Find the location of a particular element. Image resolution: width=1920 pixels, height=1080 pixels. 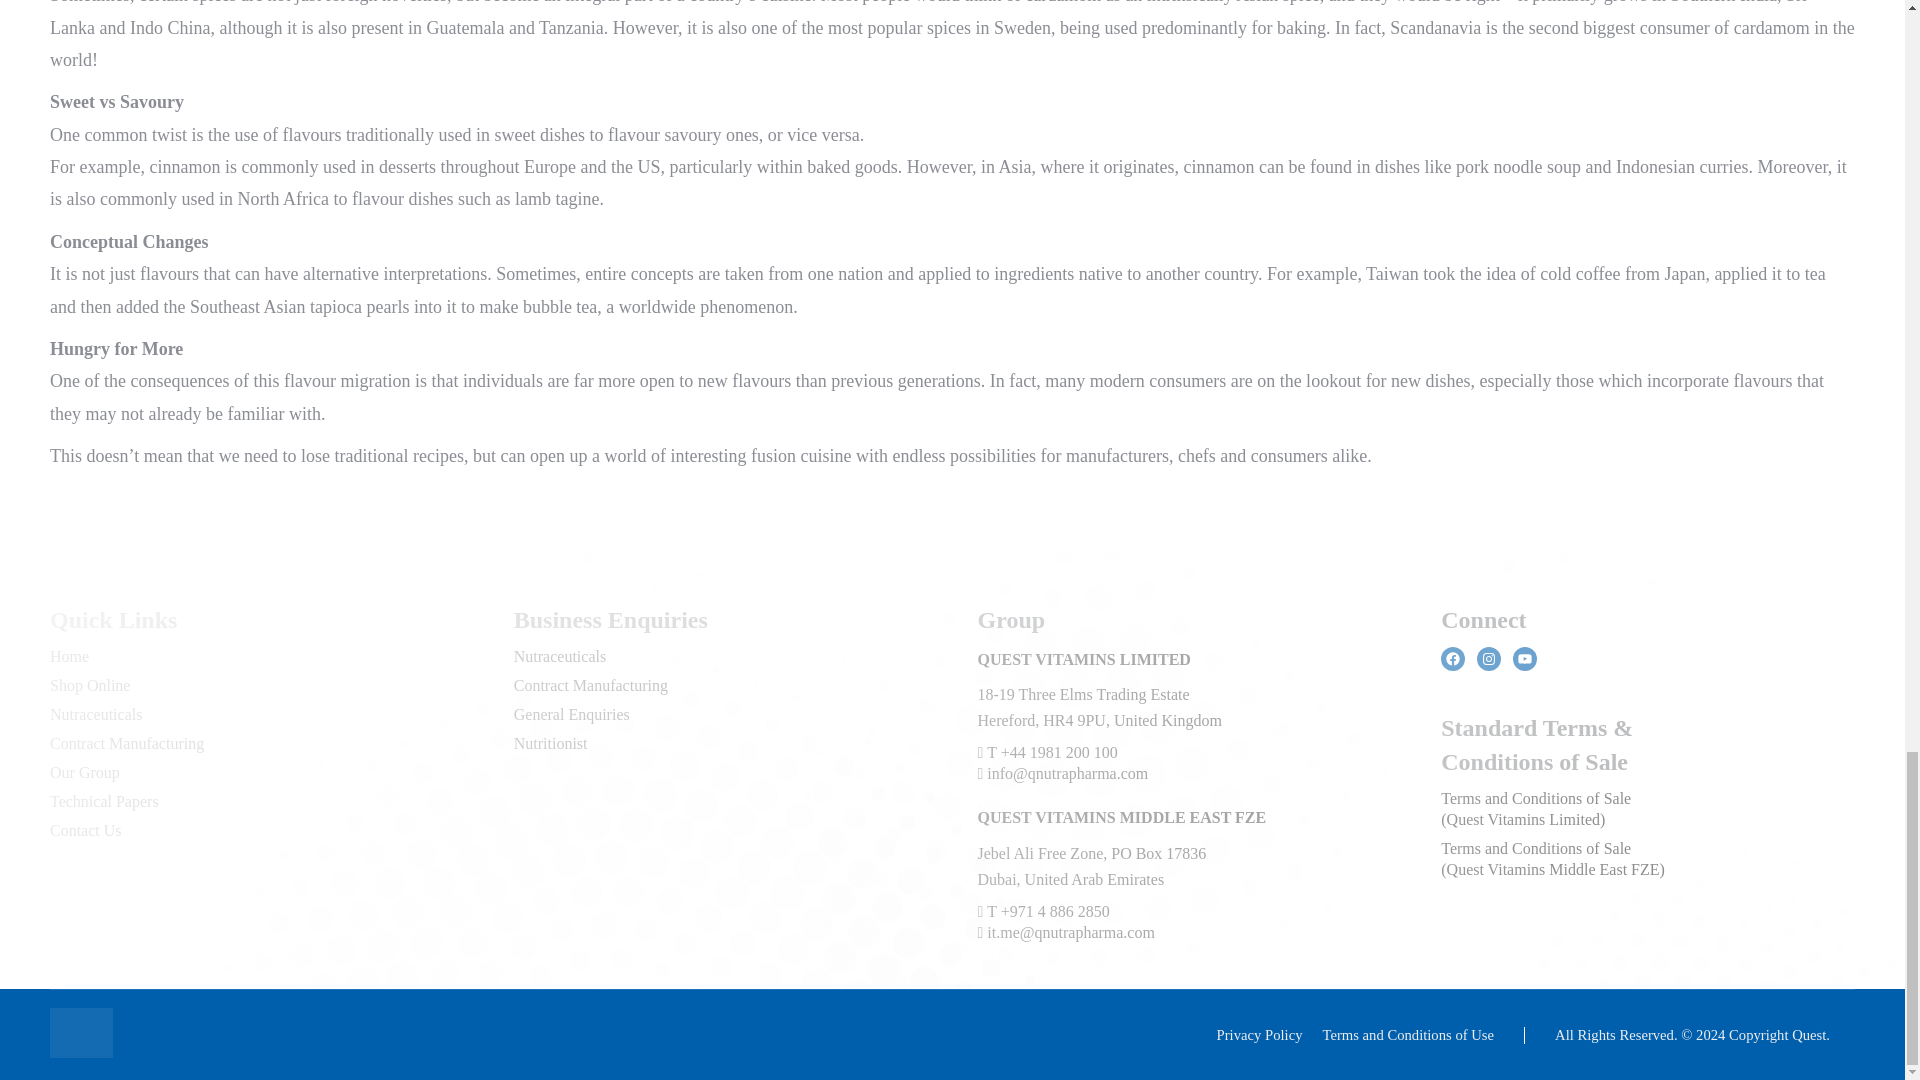

Nutraceuticals is located at coordinates (96, 714).